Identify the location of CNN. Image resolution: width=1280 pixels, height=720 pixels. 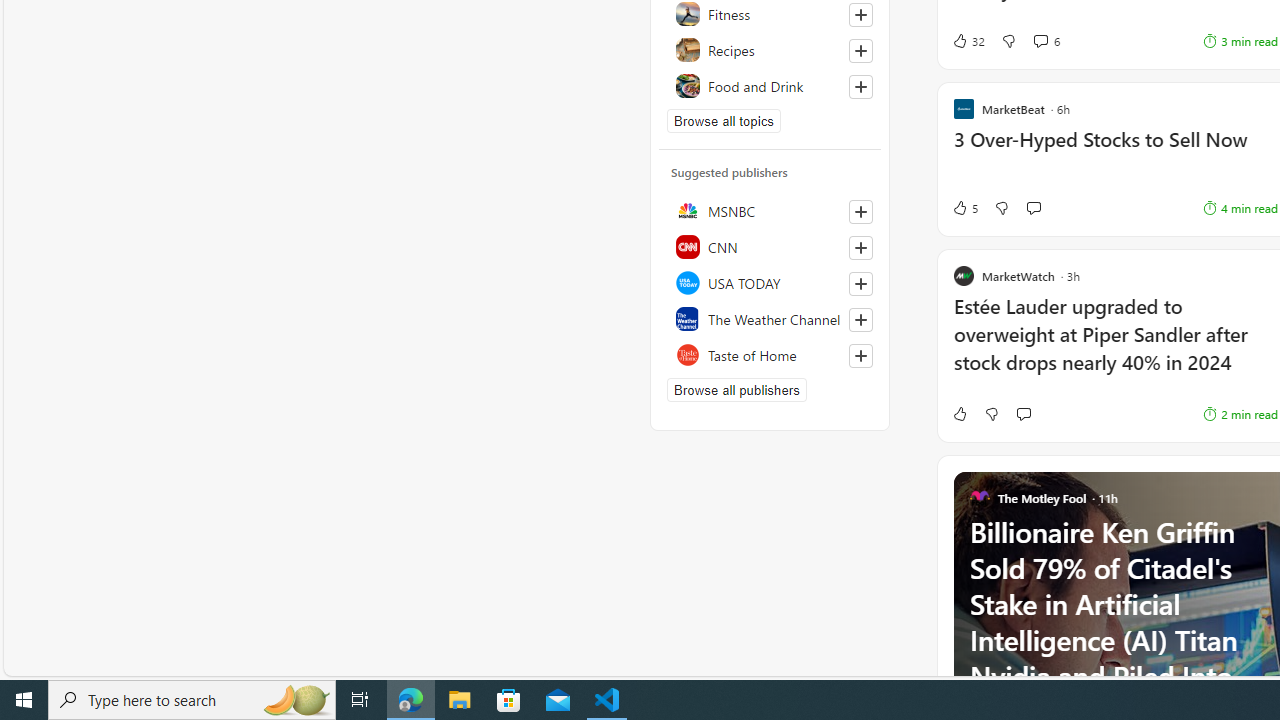
(770, 246).